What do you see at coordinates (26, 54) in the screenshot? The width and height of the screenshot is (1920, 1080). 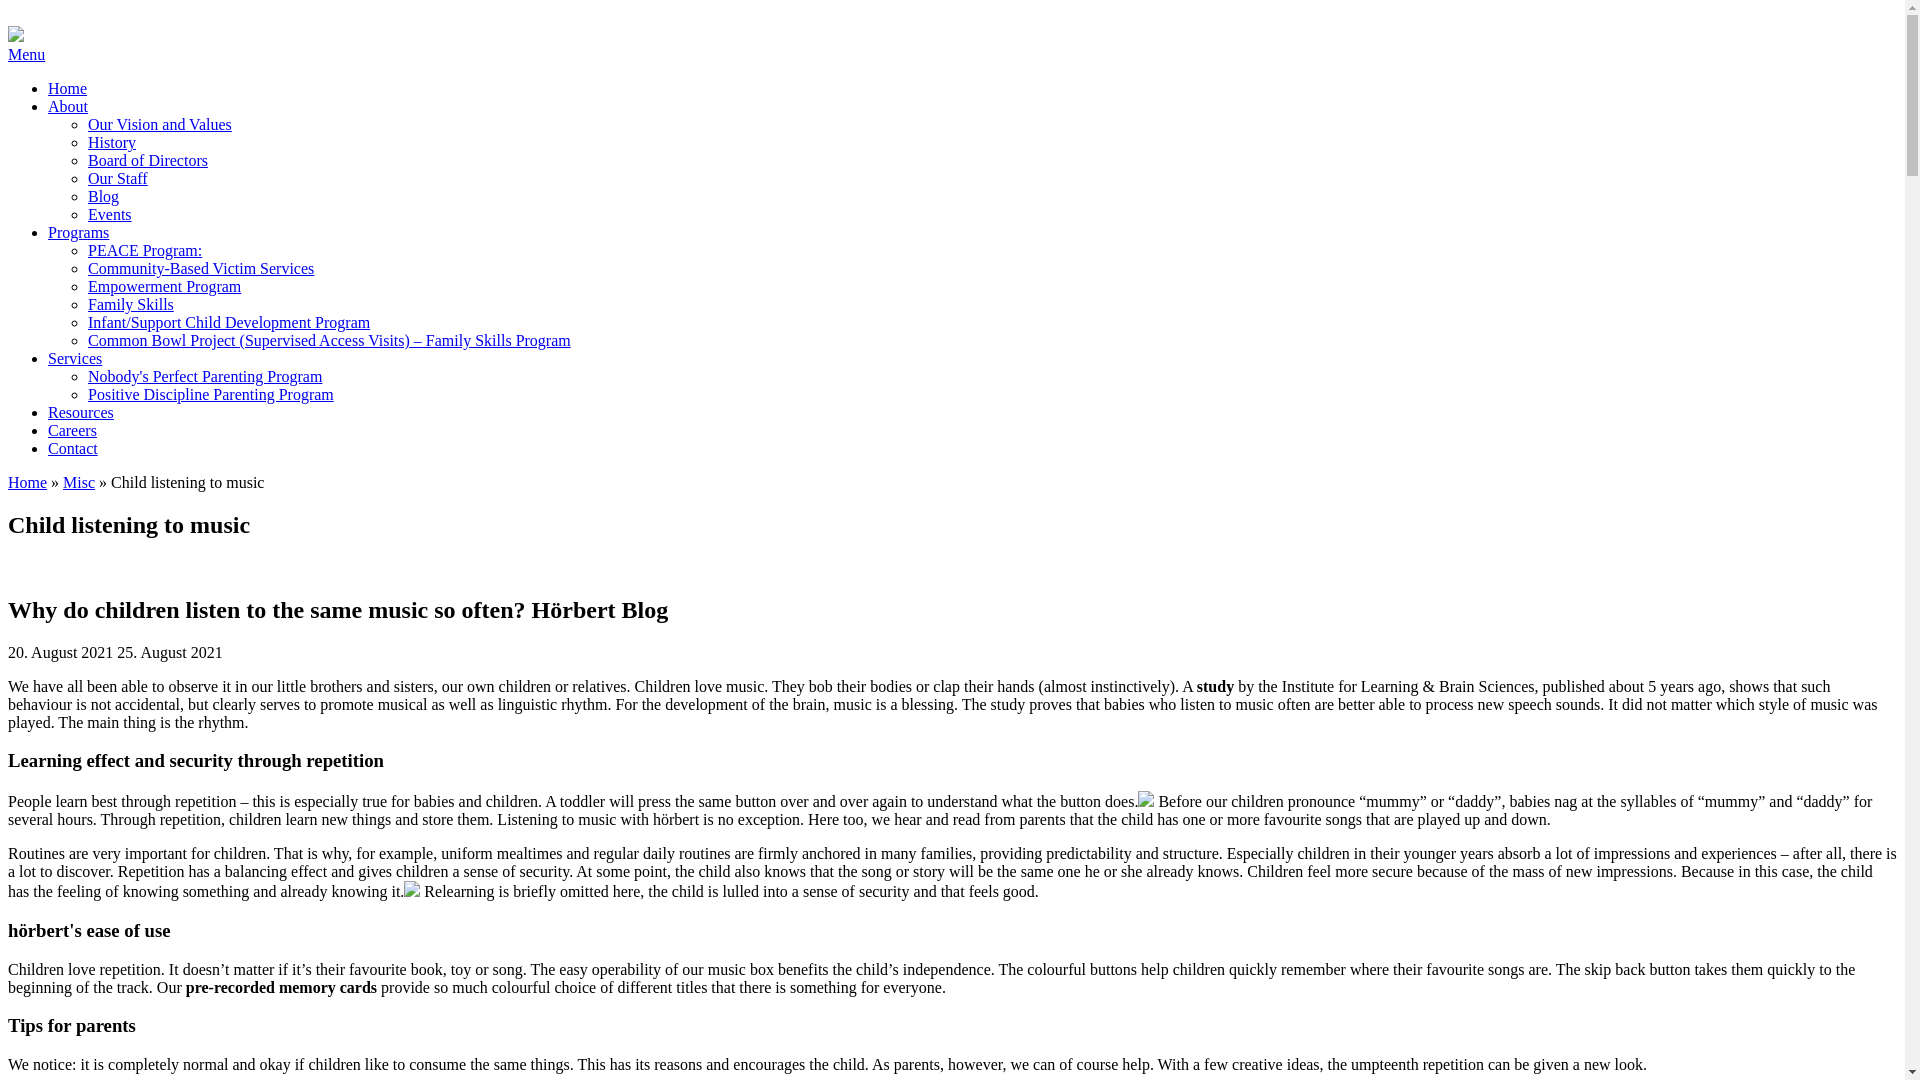 I see `Menu` at bounding box center [26, 54].